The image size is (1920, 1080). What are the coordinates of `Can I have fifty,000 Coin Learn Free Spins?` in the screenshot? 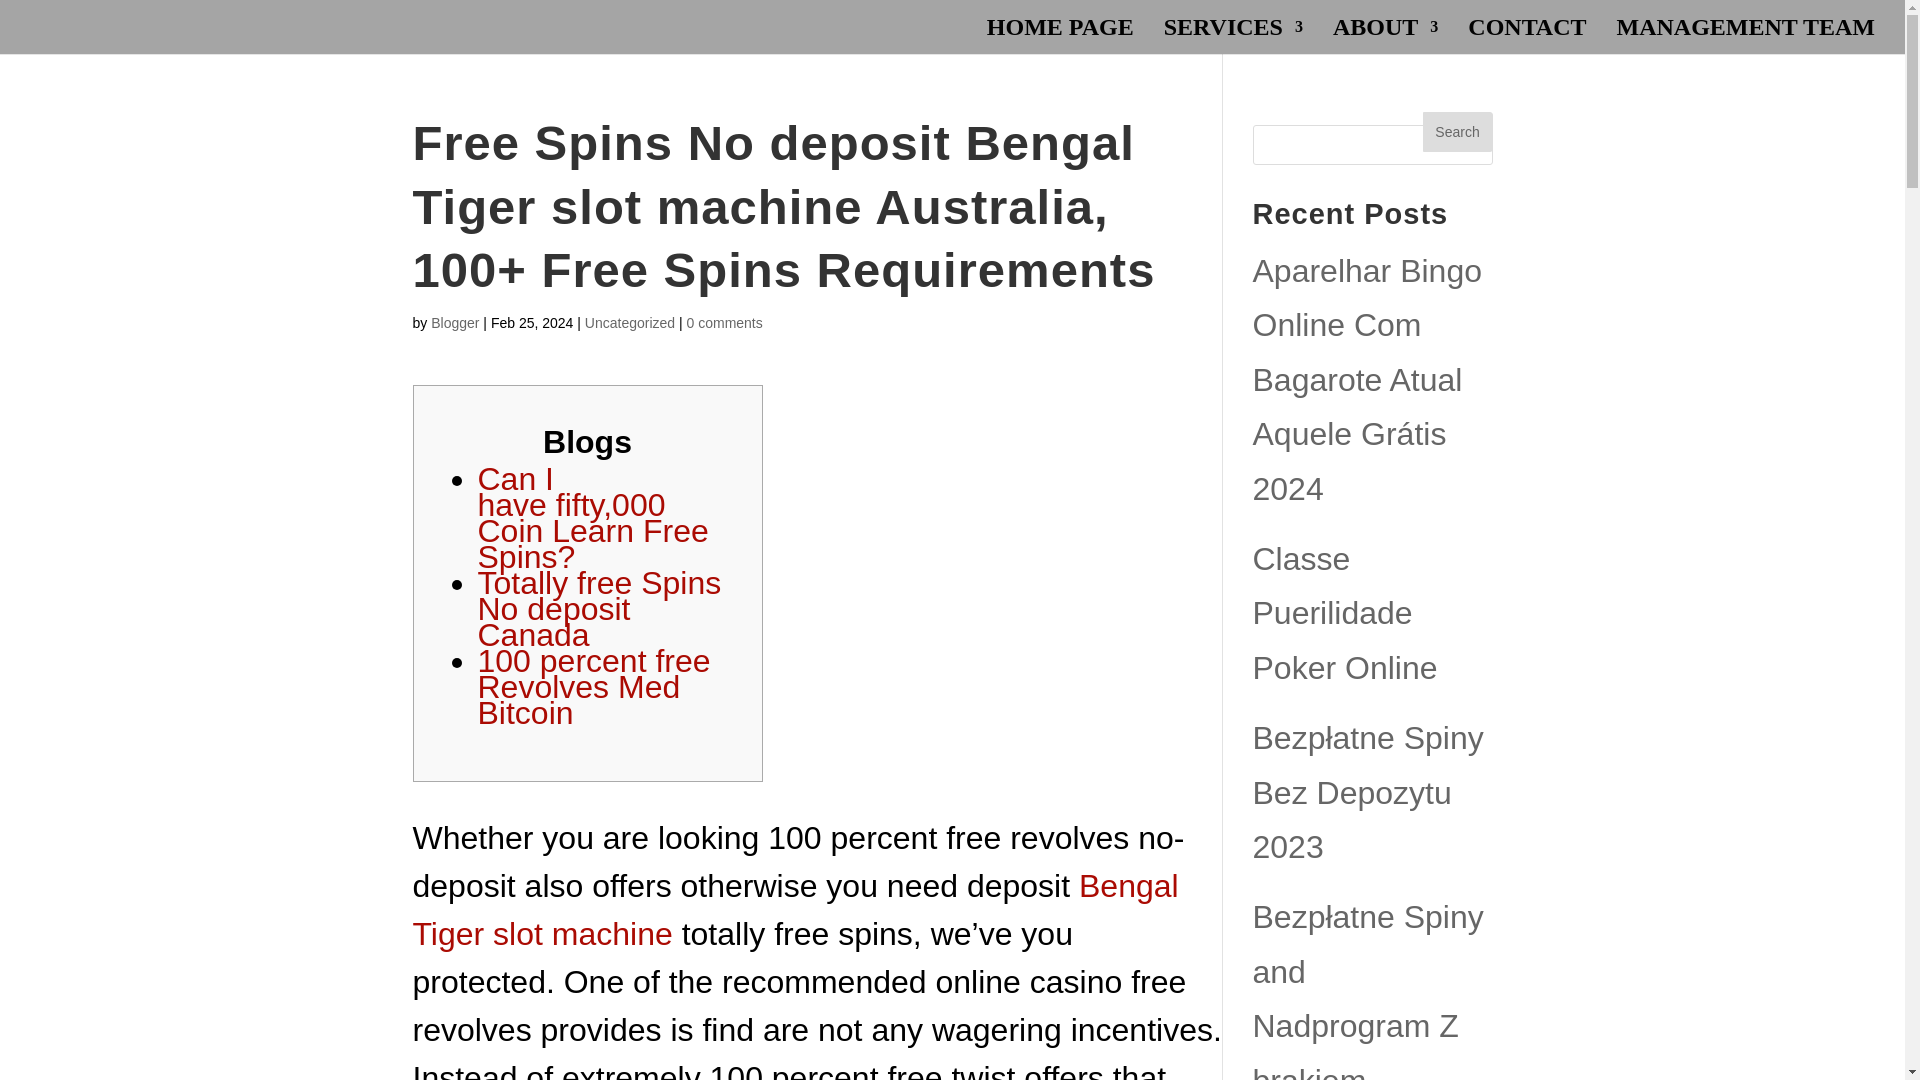 It's located at (593, 518).